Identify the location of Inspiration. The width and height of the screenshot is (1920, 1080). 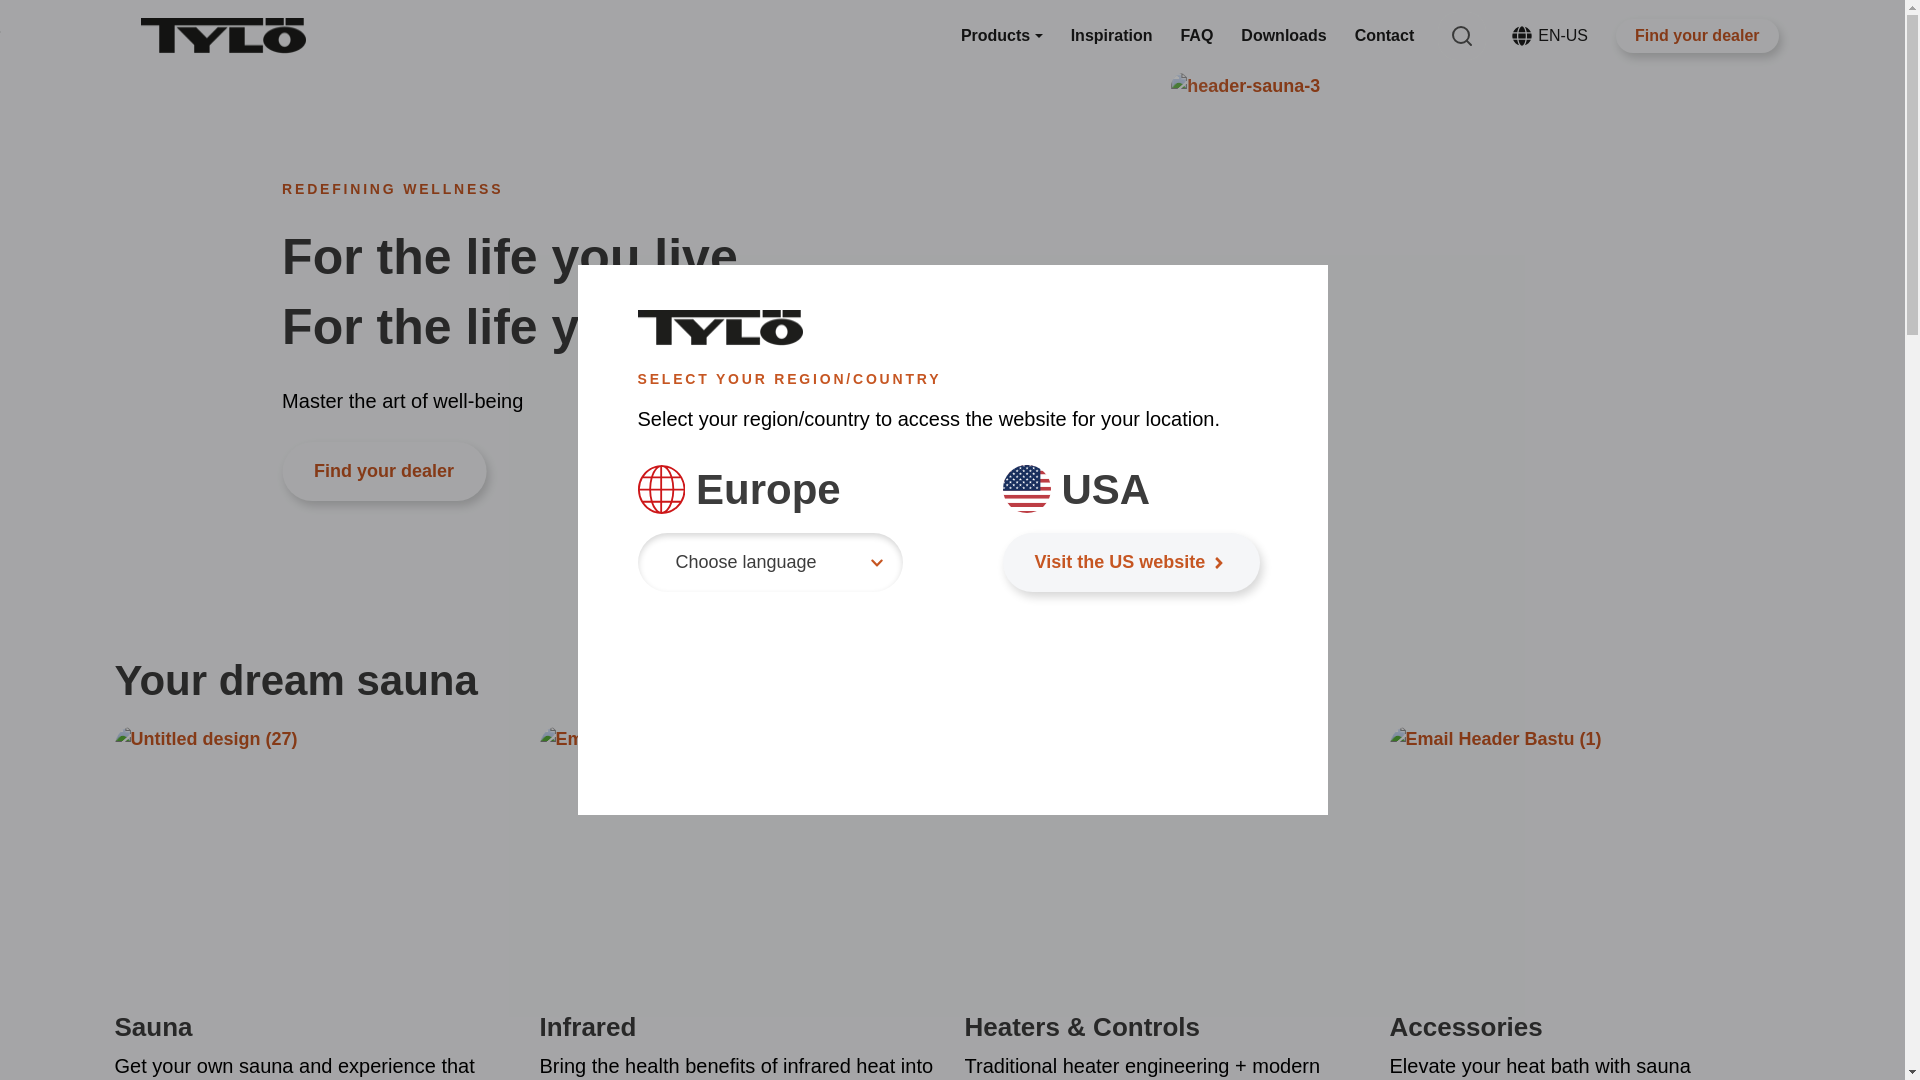
(1130, 562).